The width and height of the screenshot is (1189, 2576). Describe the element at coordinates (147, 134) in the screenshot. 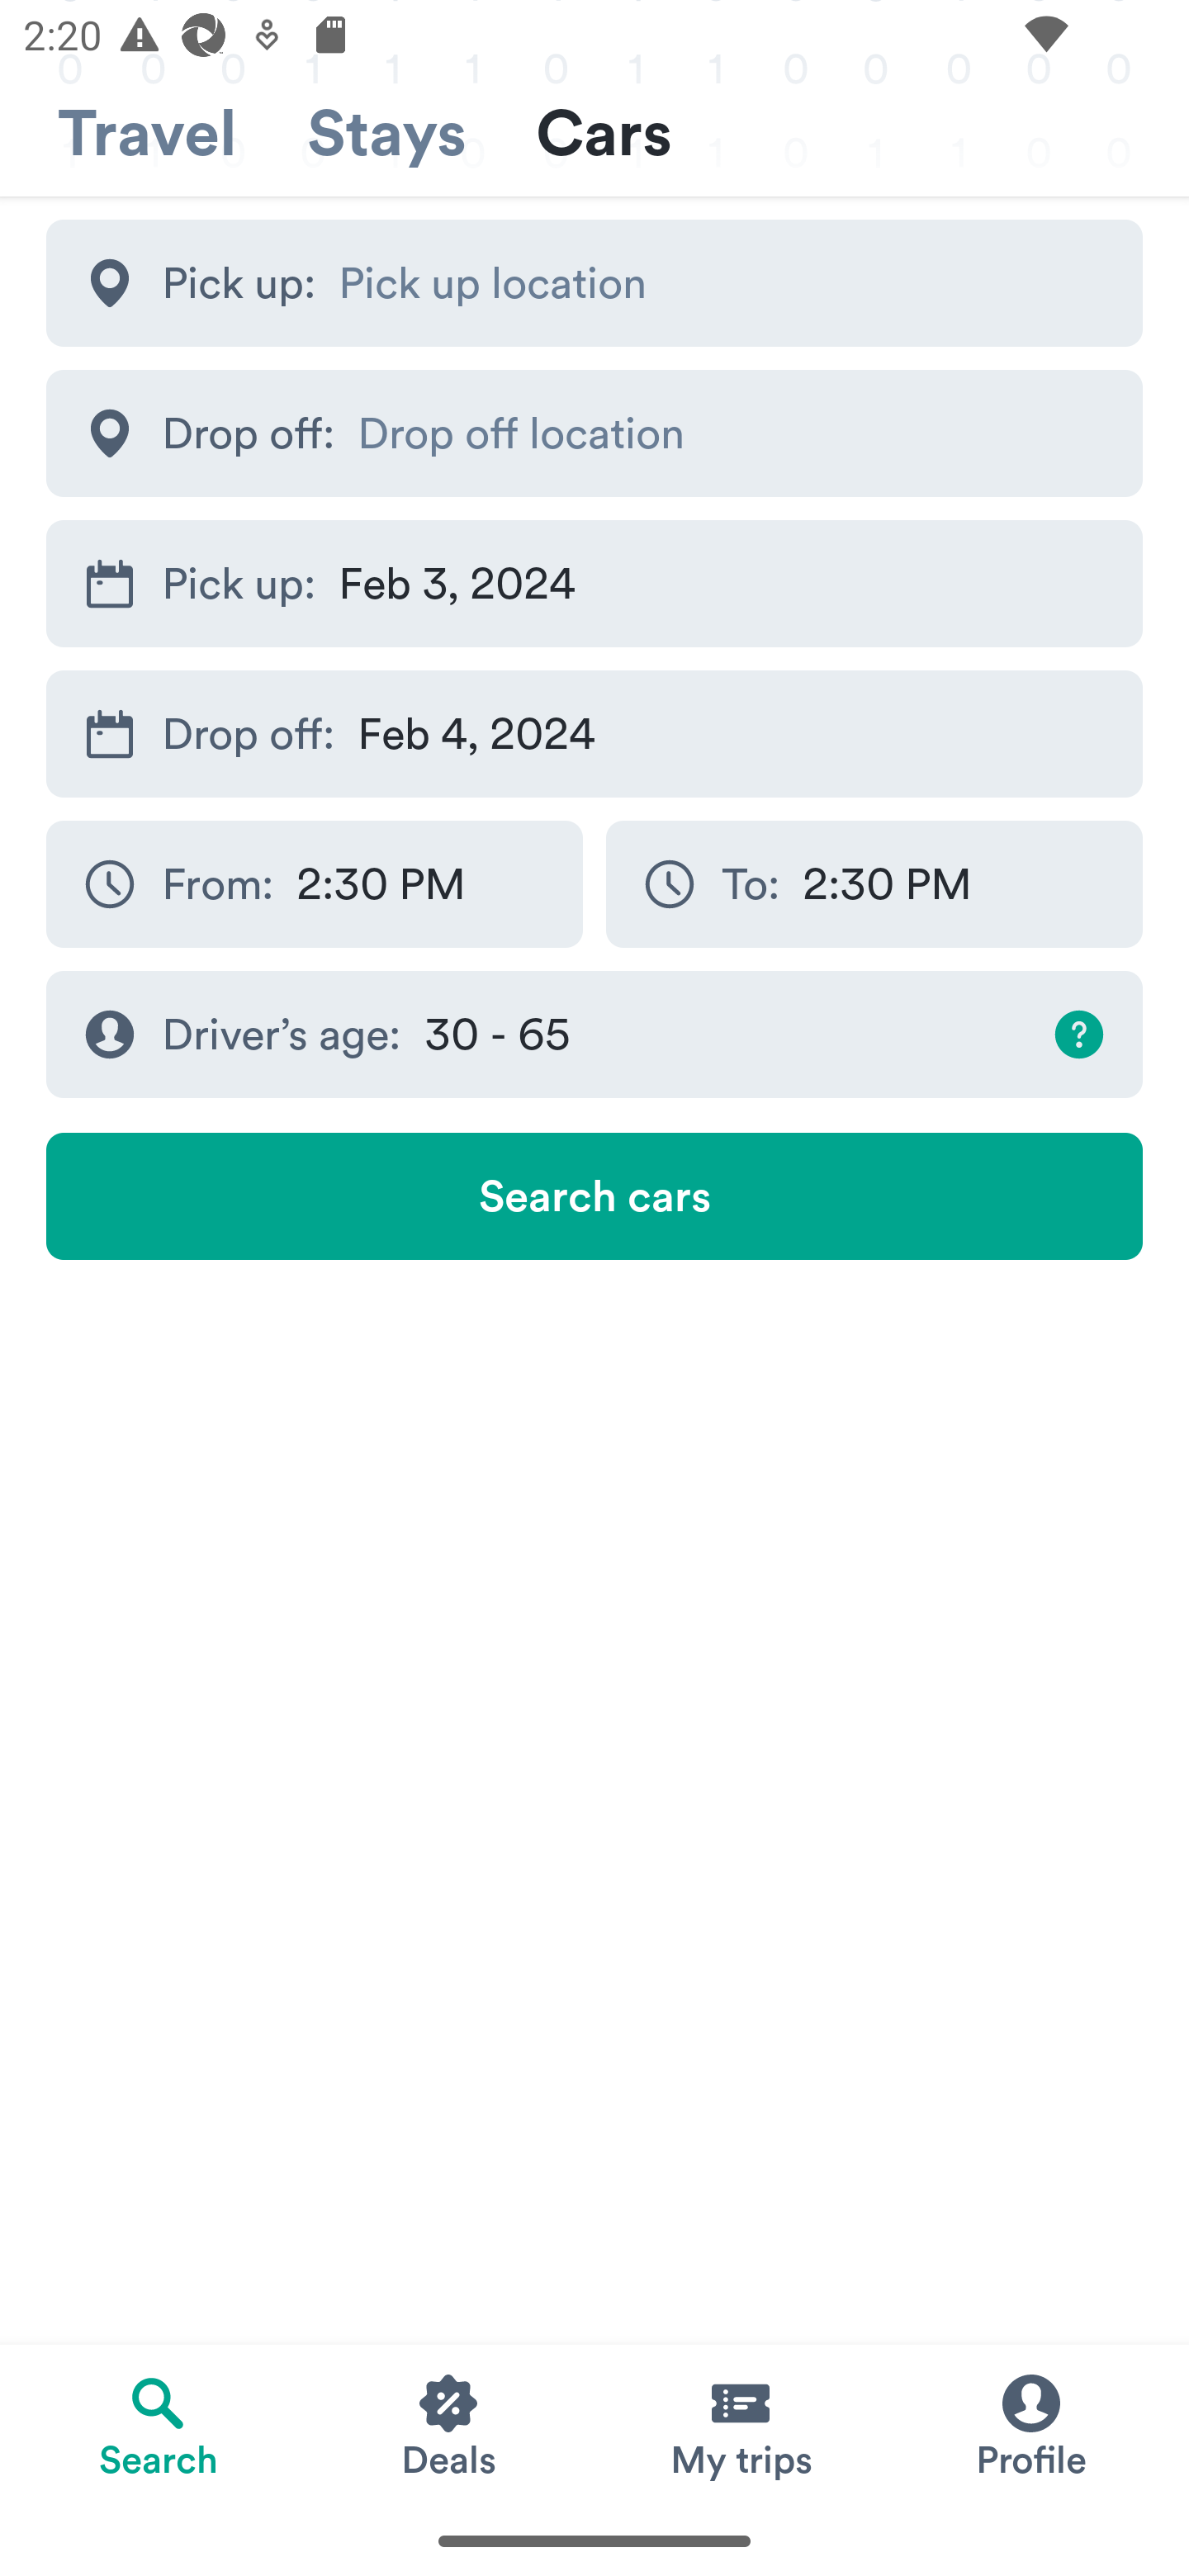

I see `Travel` at that location.